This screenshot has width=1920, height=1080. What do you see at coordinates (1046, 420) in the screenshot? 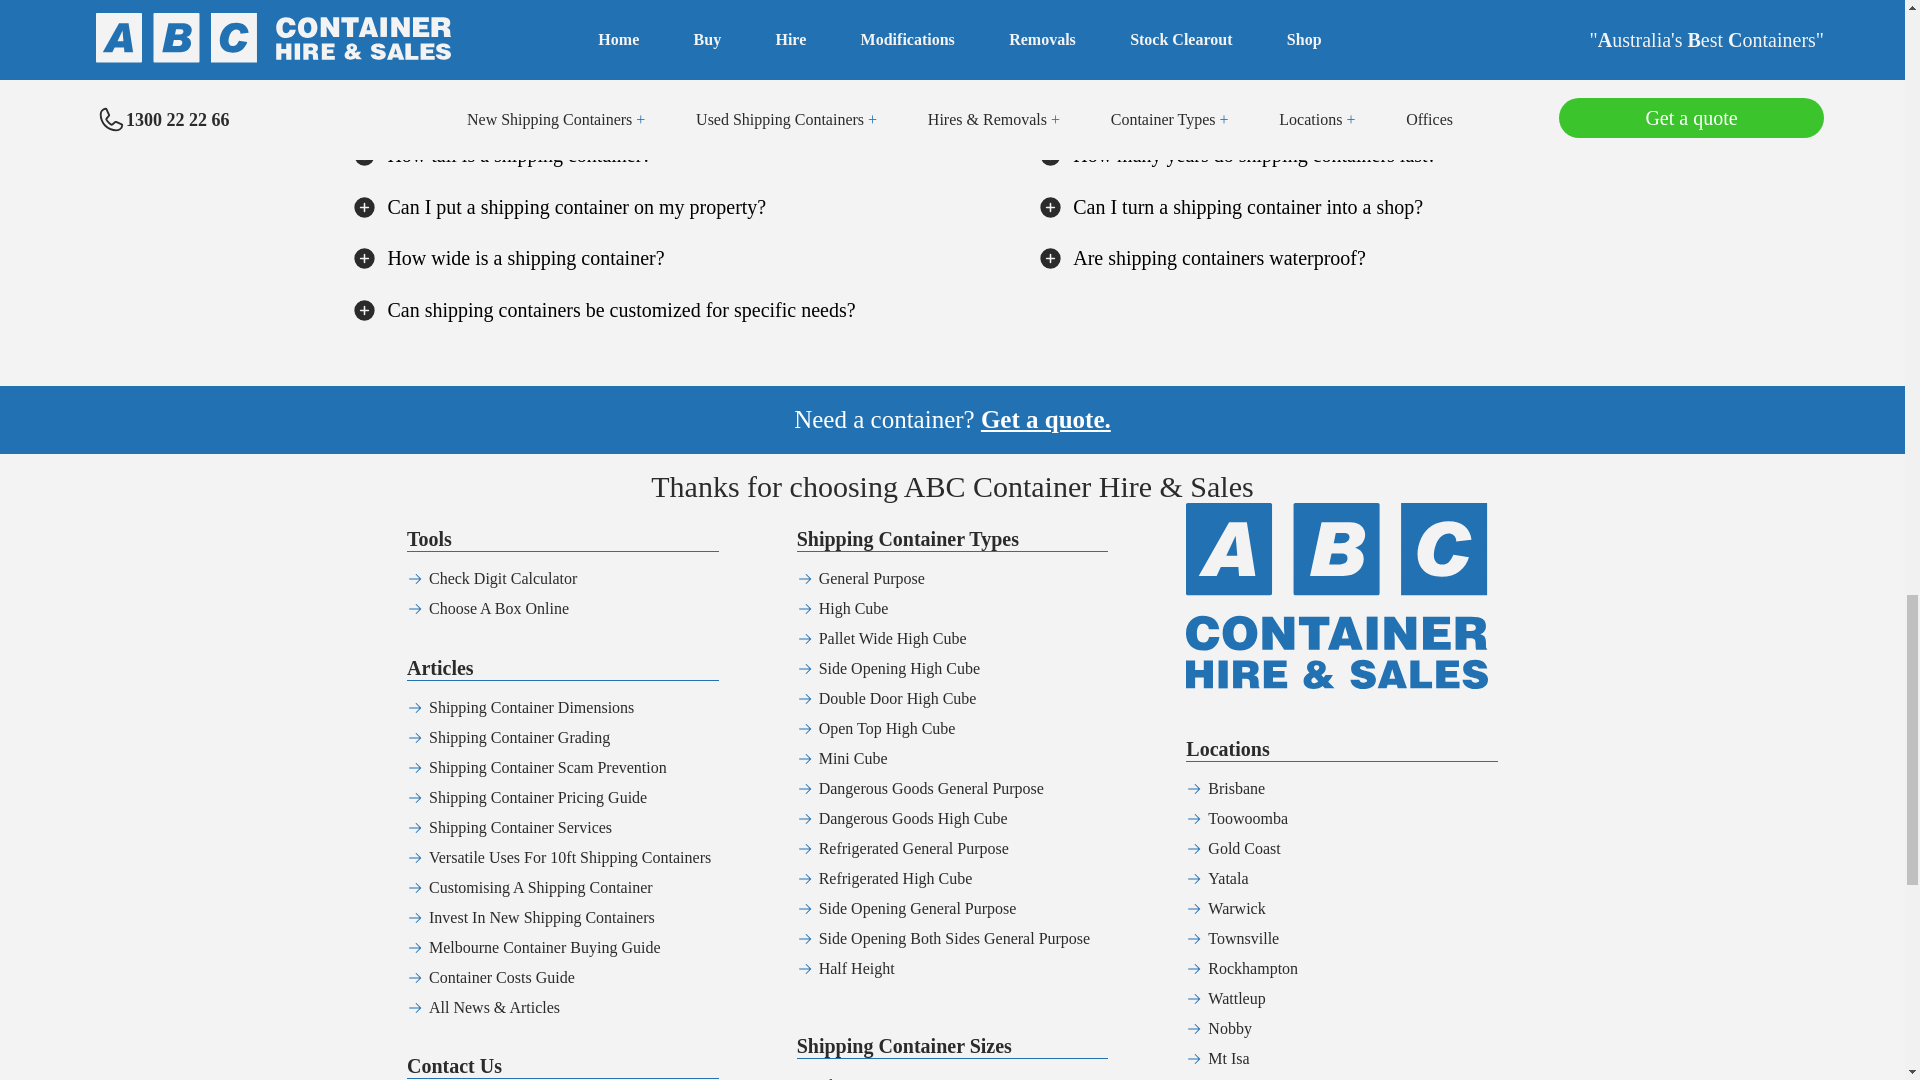
I see `Get a quote.` at bounding box center [1046, 420].